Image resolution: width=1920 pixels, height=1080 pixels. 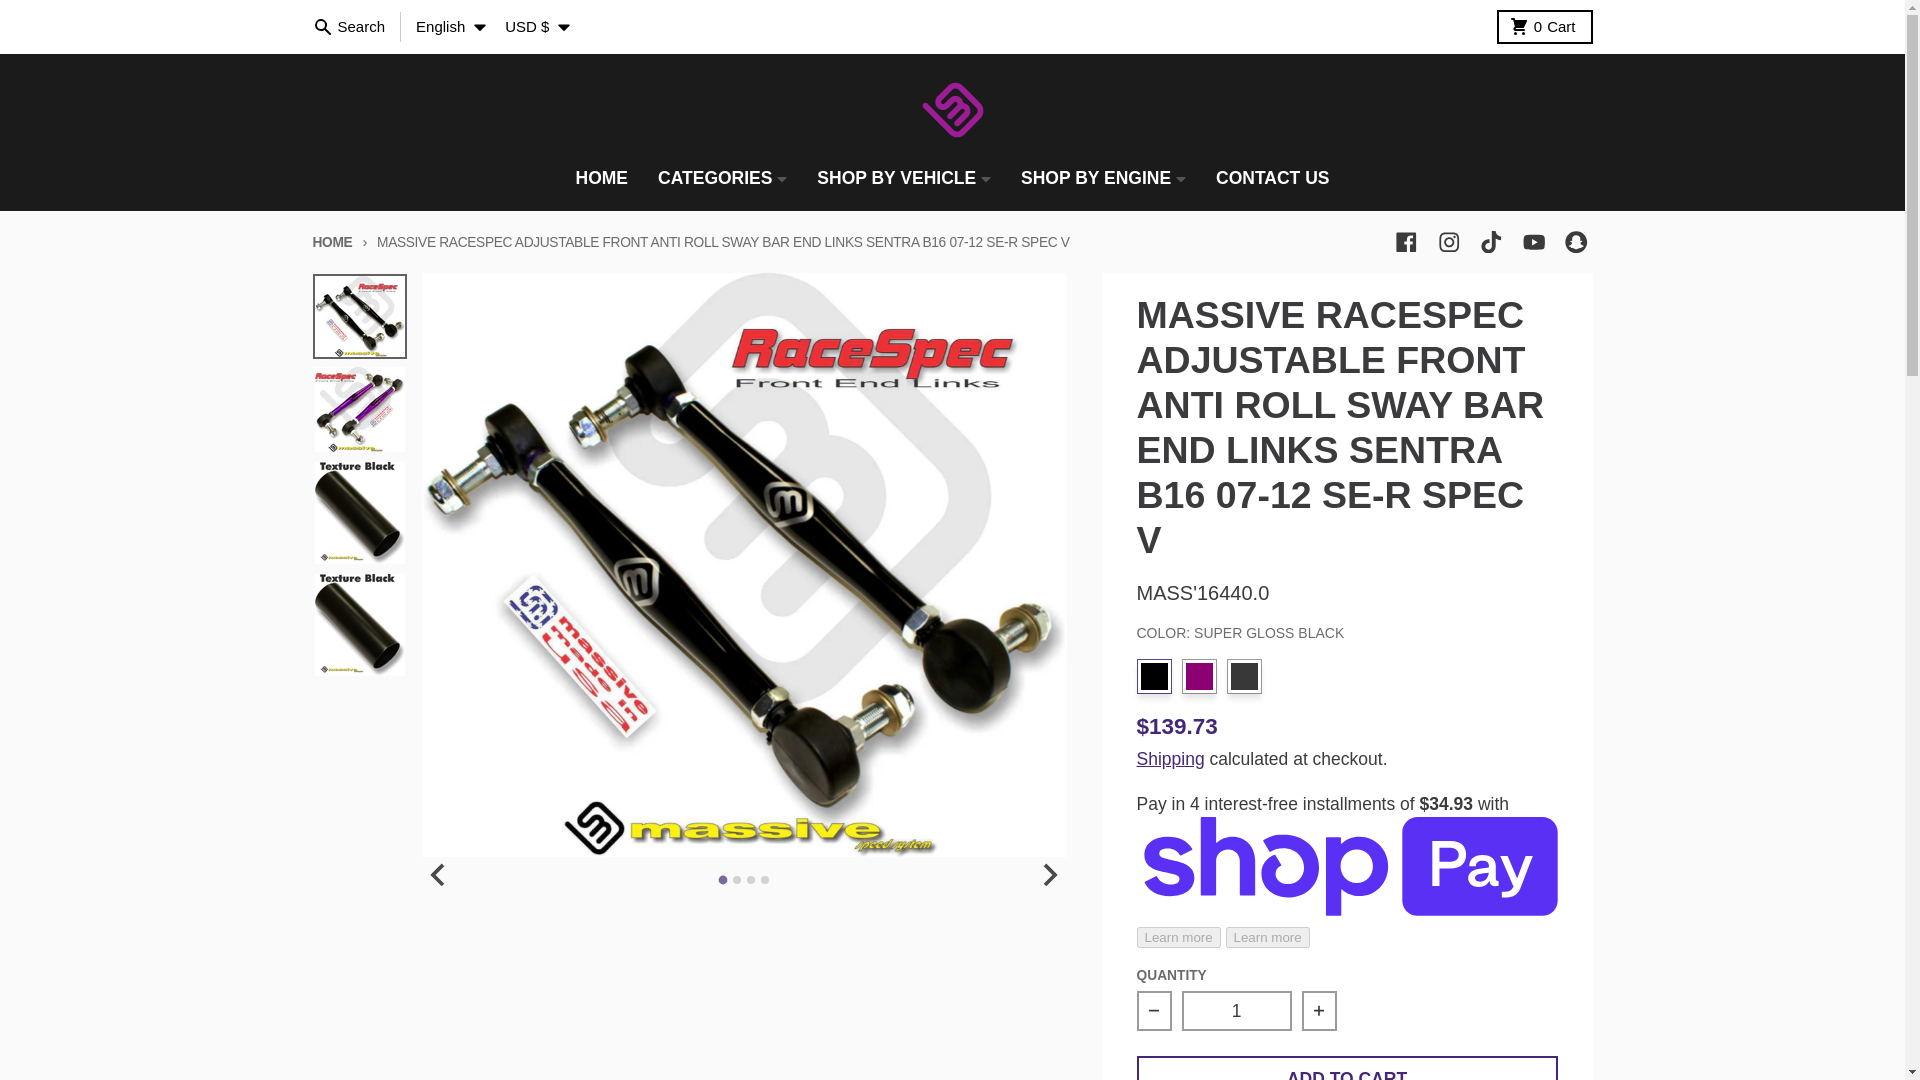 I want to click on 1, so click(x=1237, y=1011).